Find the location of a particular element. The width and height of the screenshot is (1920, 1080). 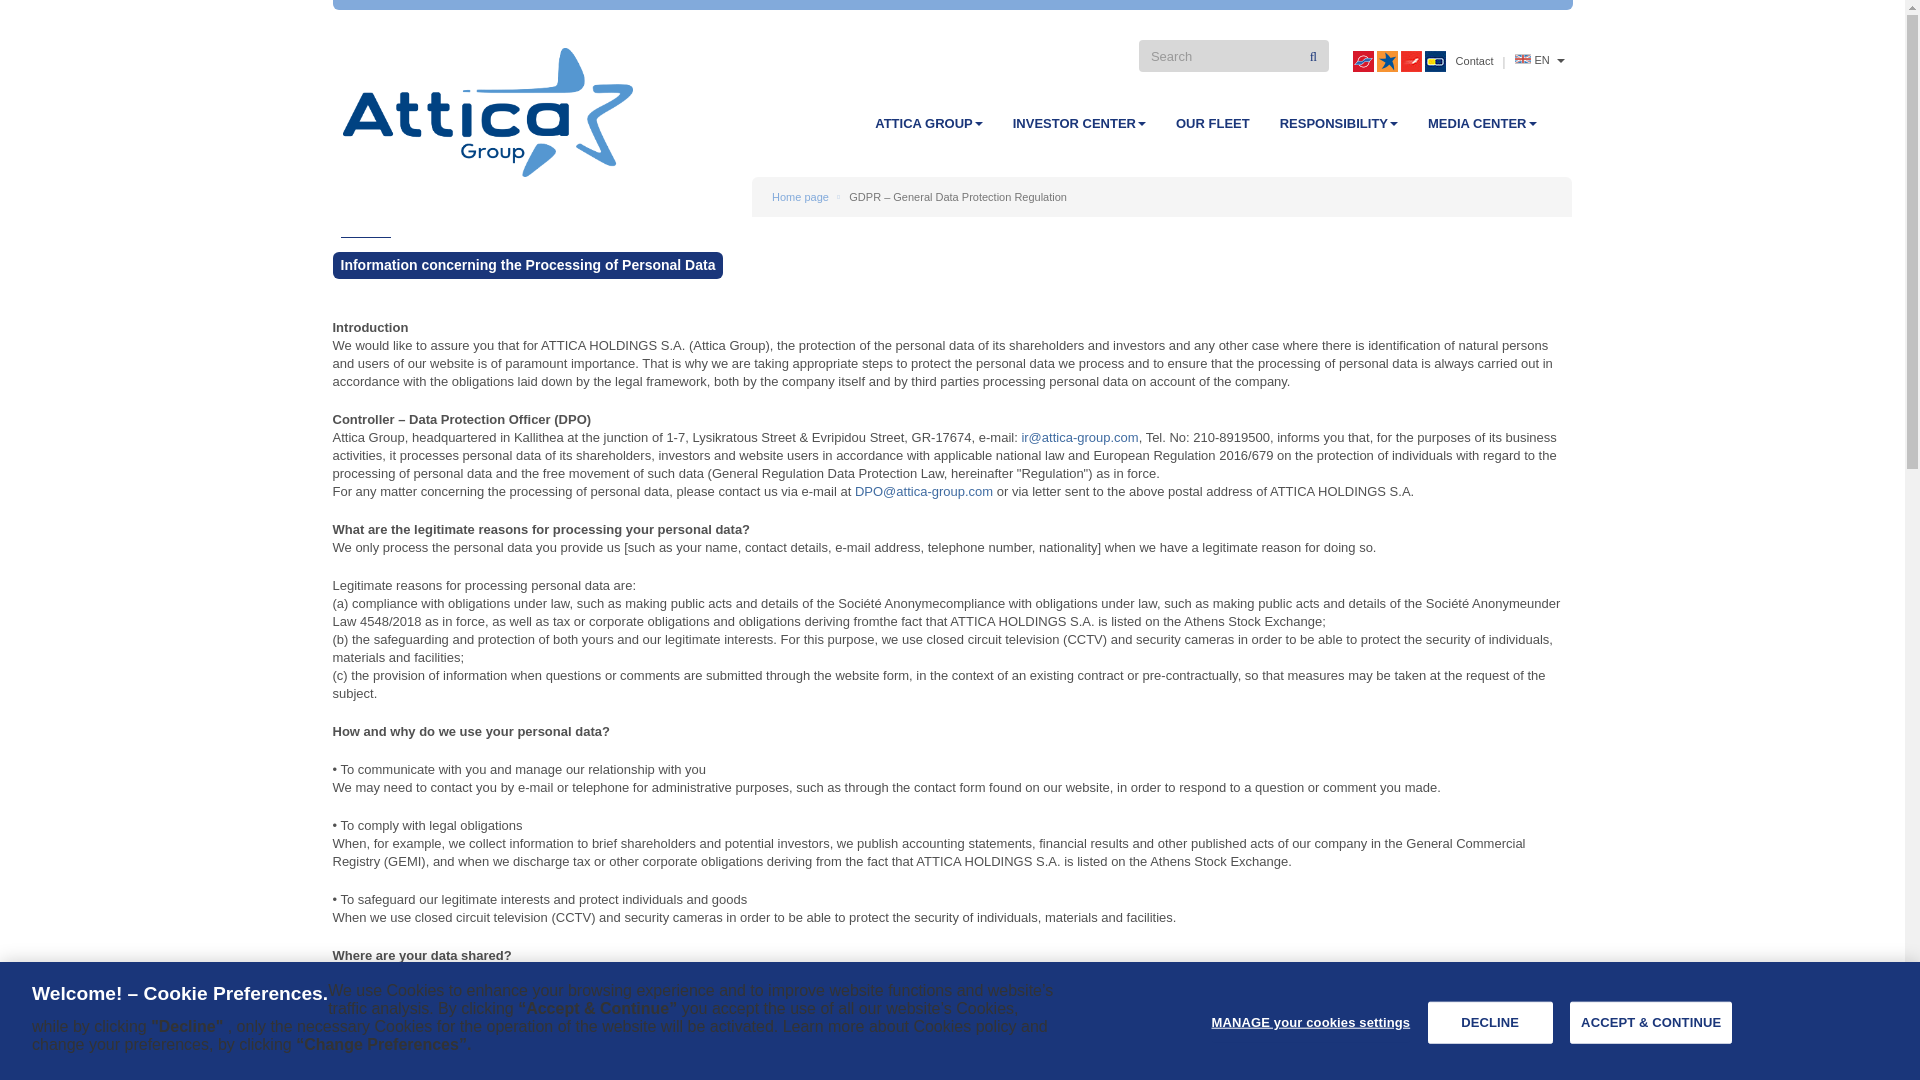

Contact is located at coordinates (1474, 61).